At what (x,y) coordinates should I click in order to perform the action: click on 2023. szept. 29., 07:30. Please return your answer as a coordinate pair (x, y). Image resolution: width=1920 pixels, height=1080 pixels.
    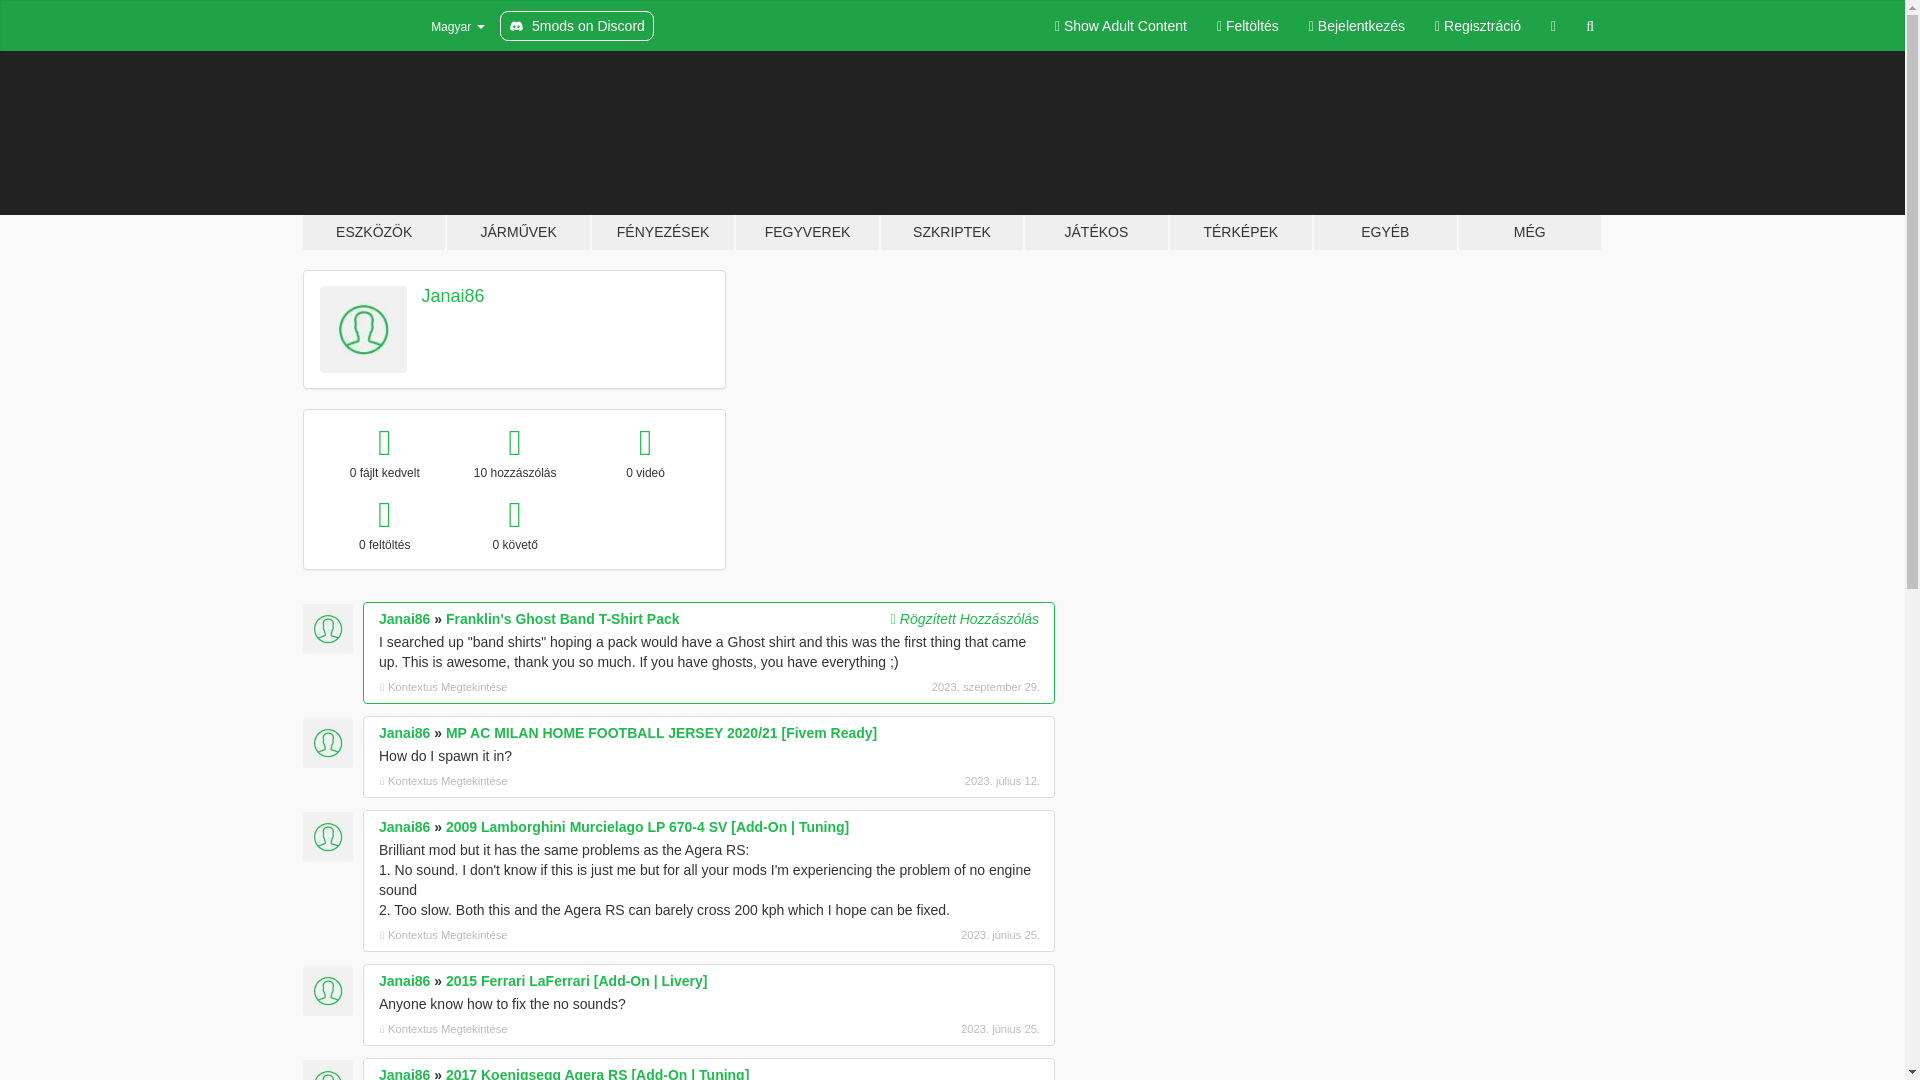
    Looking at the image, I should click on (934, 686).